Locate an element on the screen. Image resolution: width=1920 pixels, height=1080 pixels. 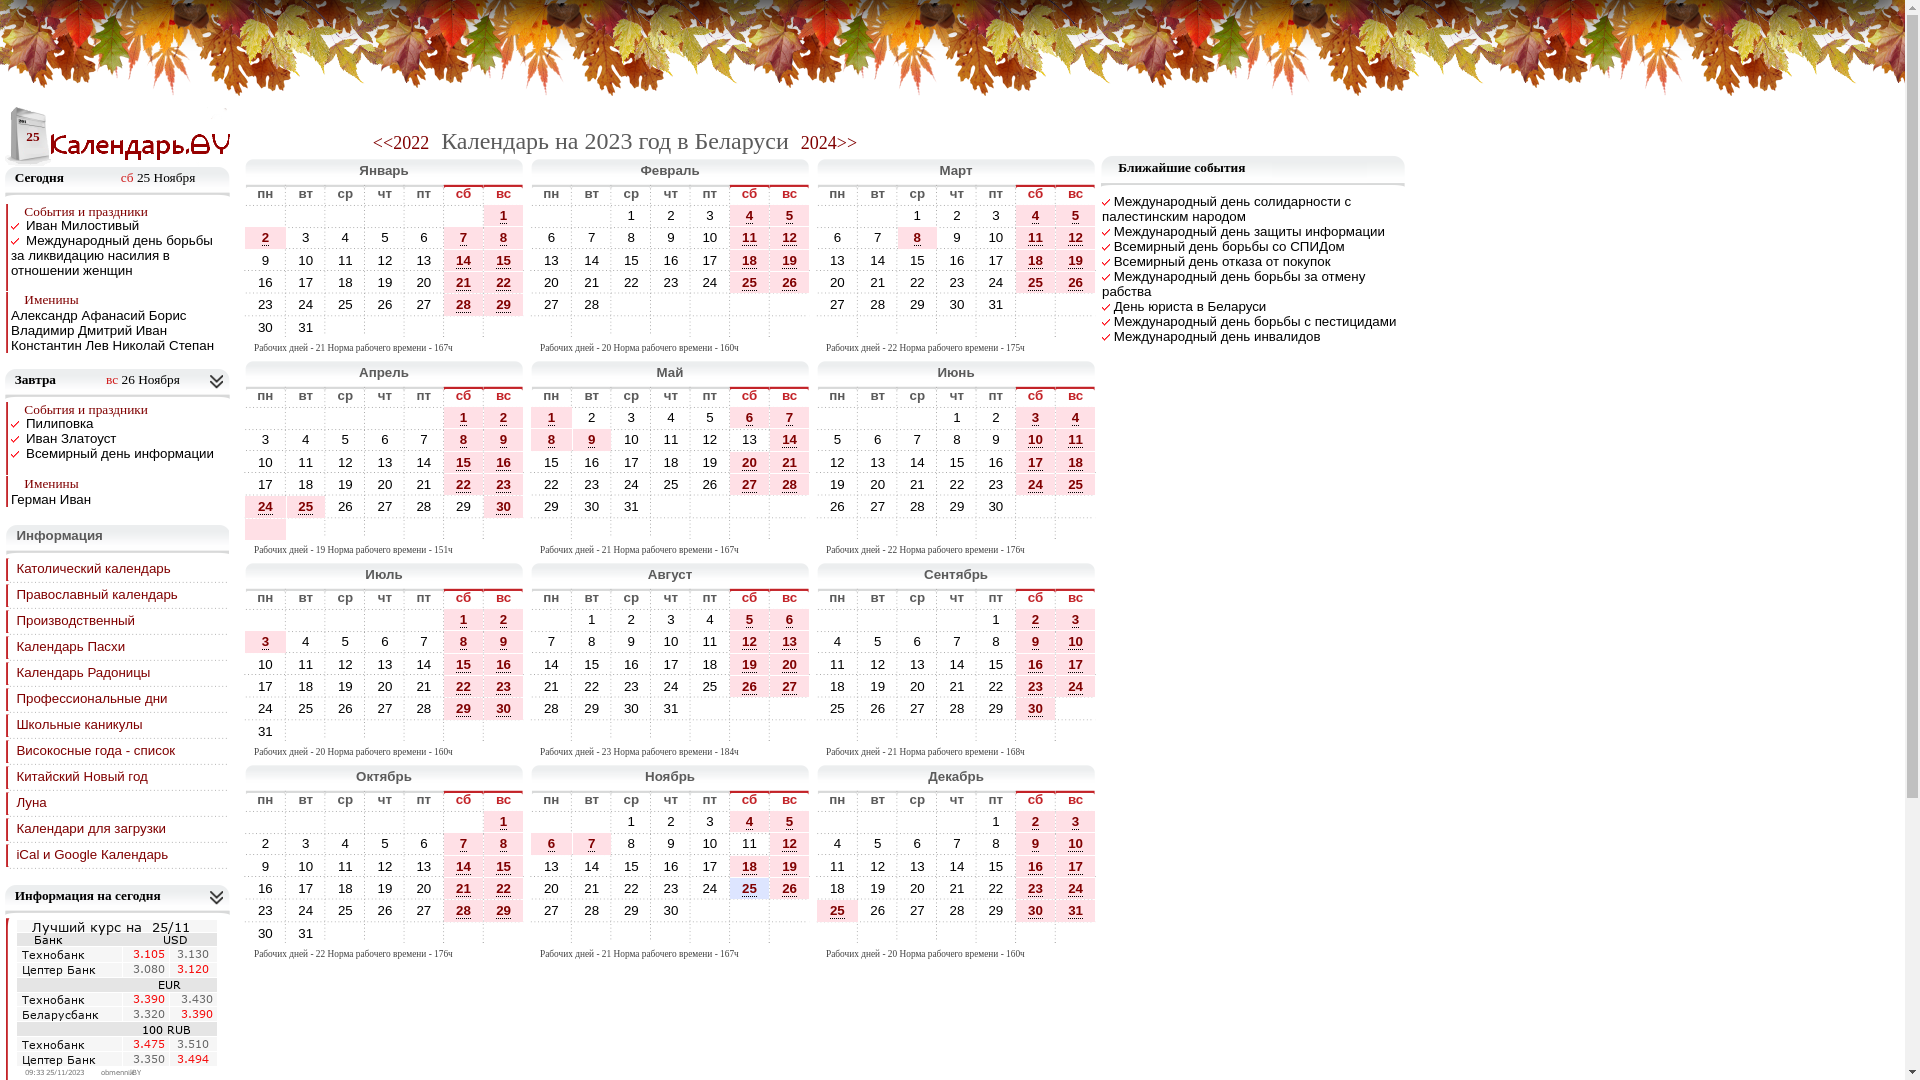
30 is located at coordinates (1036, 910).